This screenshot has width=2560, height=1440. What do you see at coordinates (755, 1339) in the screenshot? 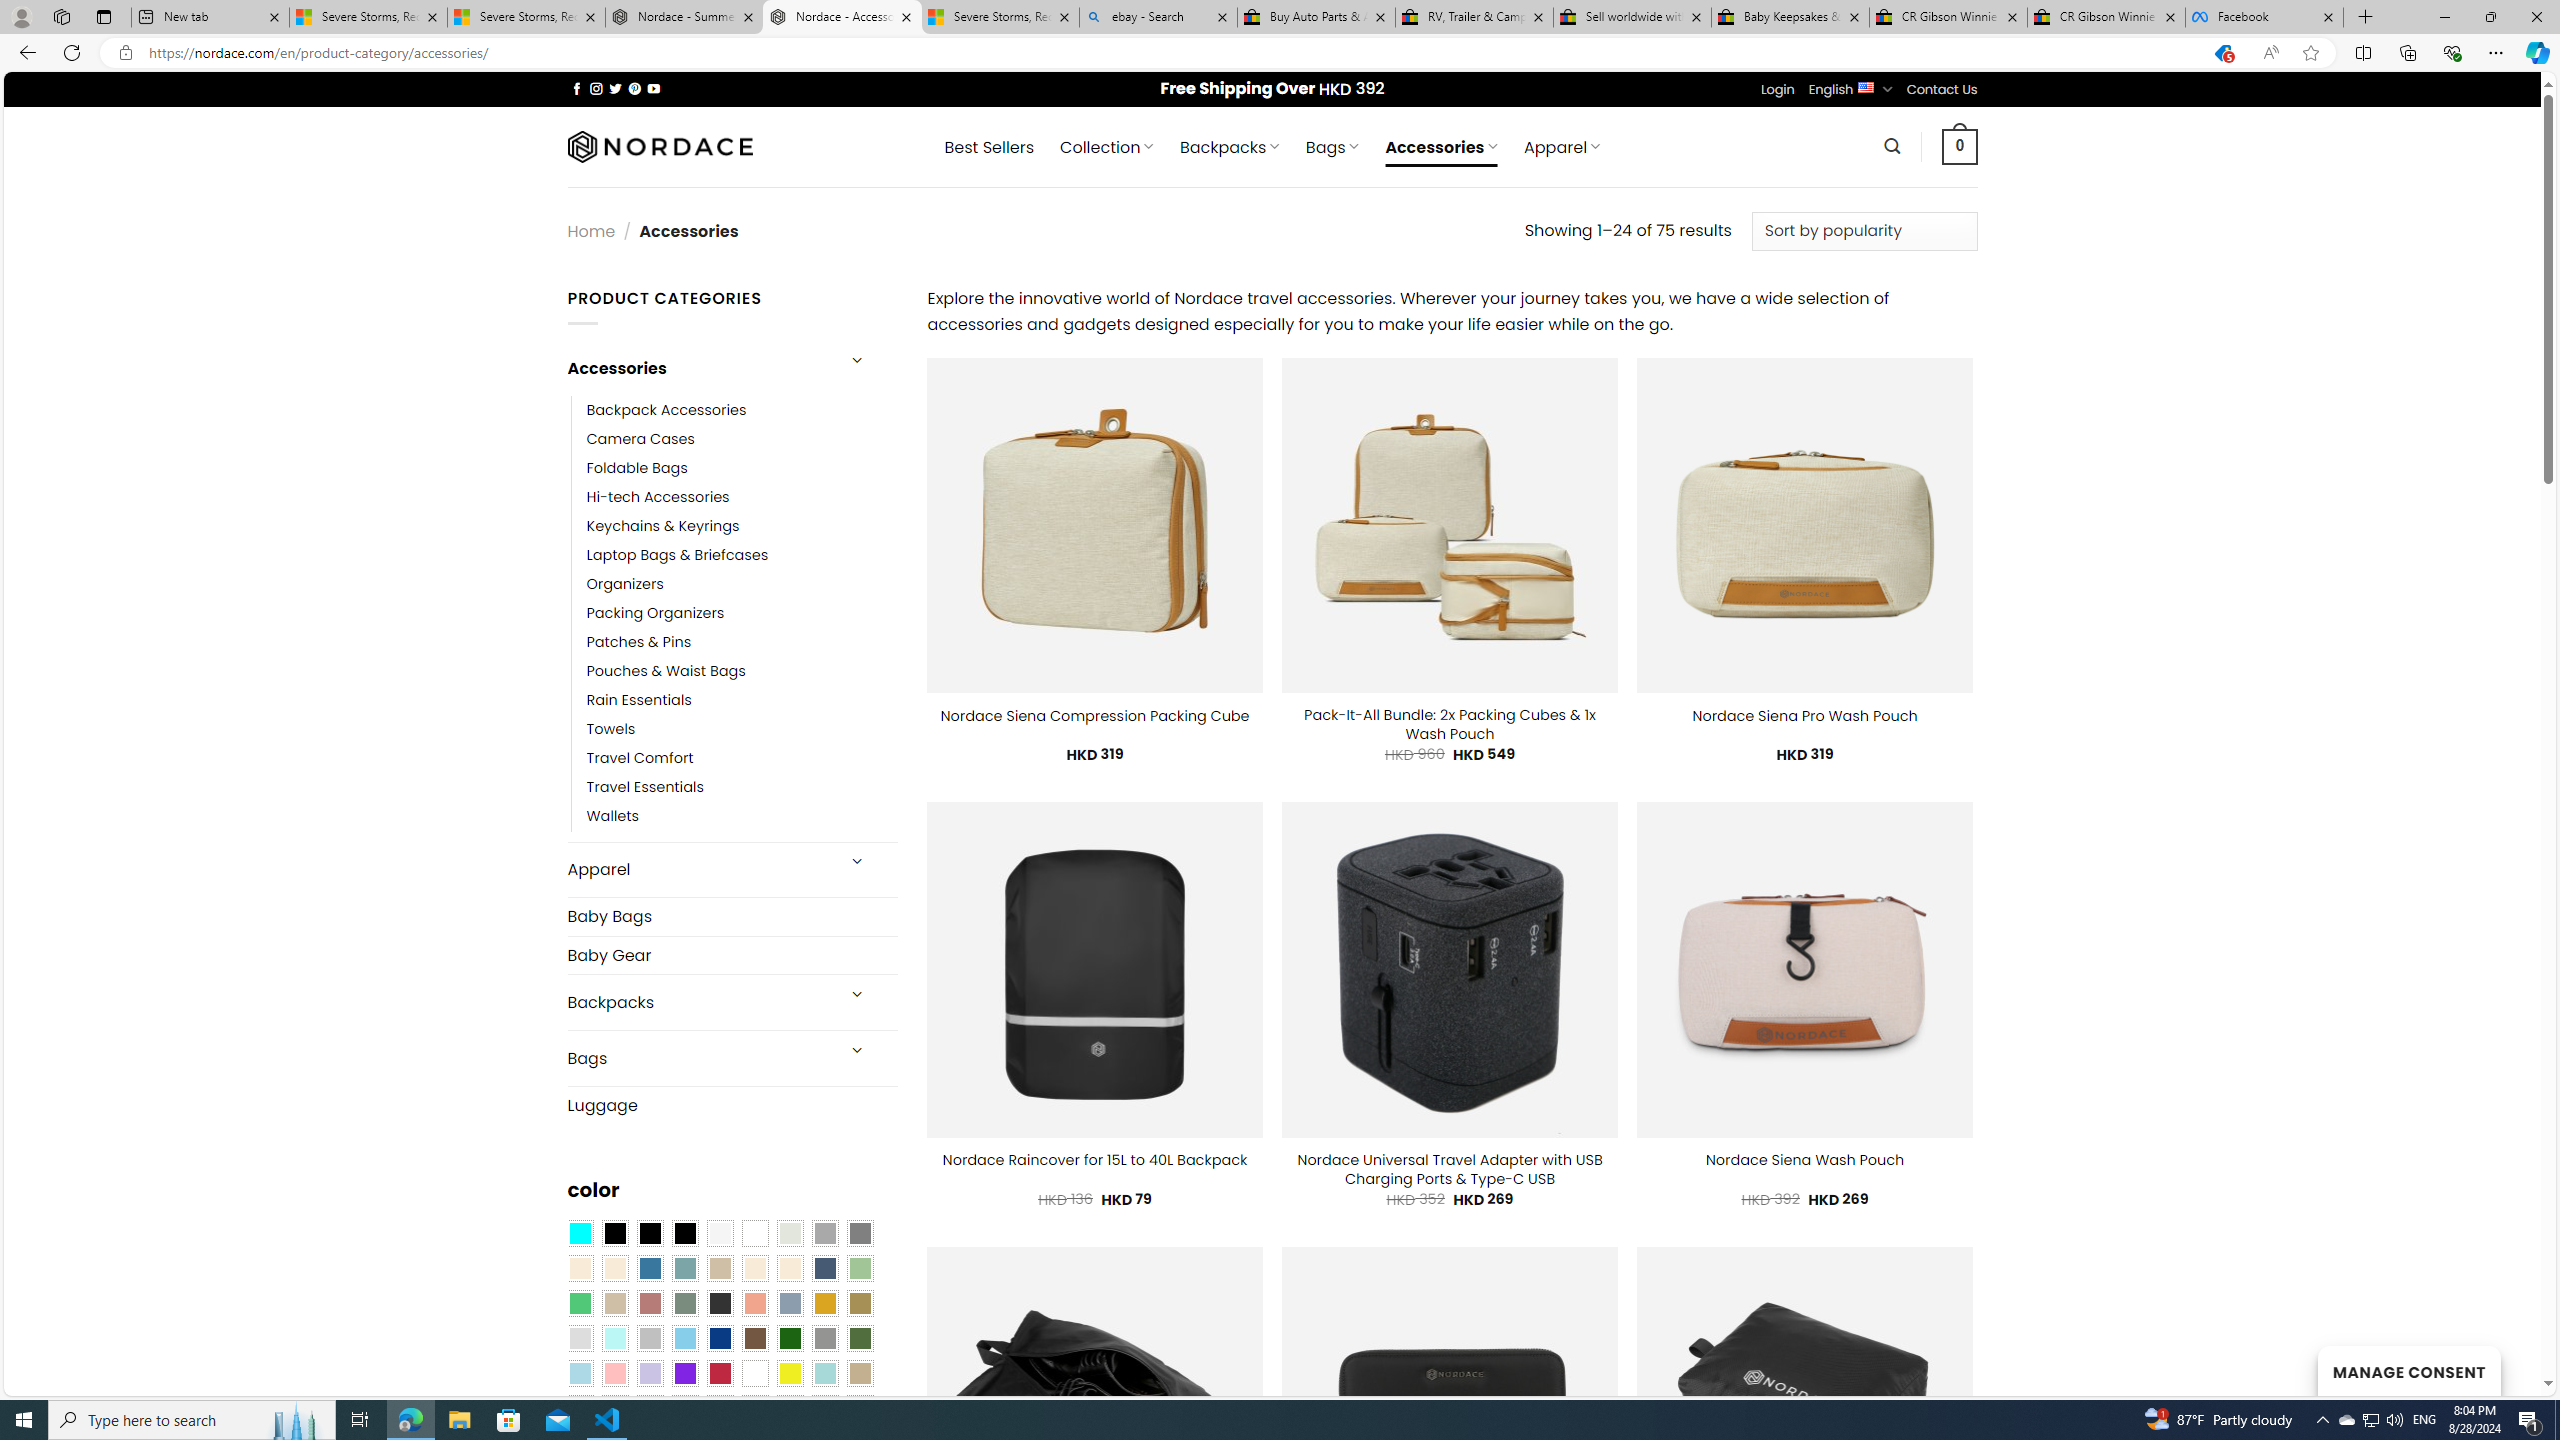
I see `Brown` at bounding box center [755, 1339].